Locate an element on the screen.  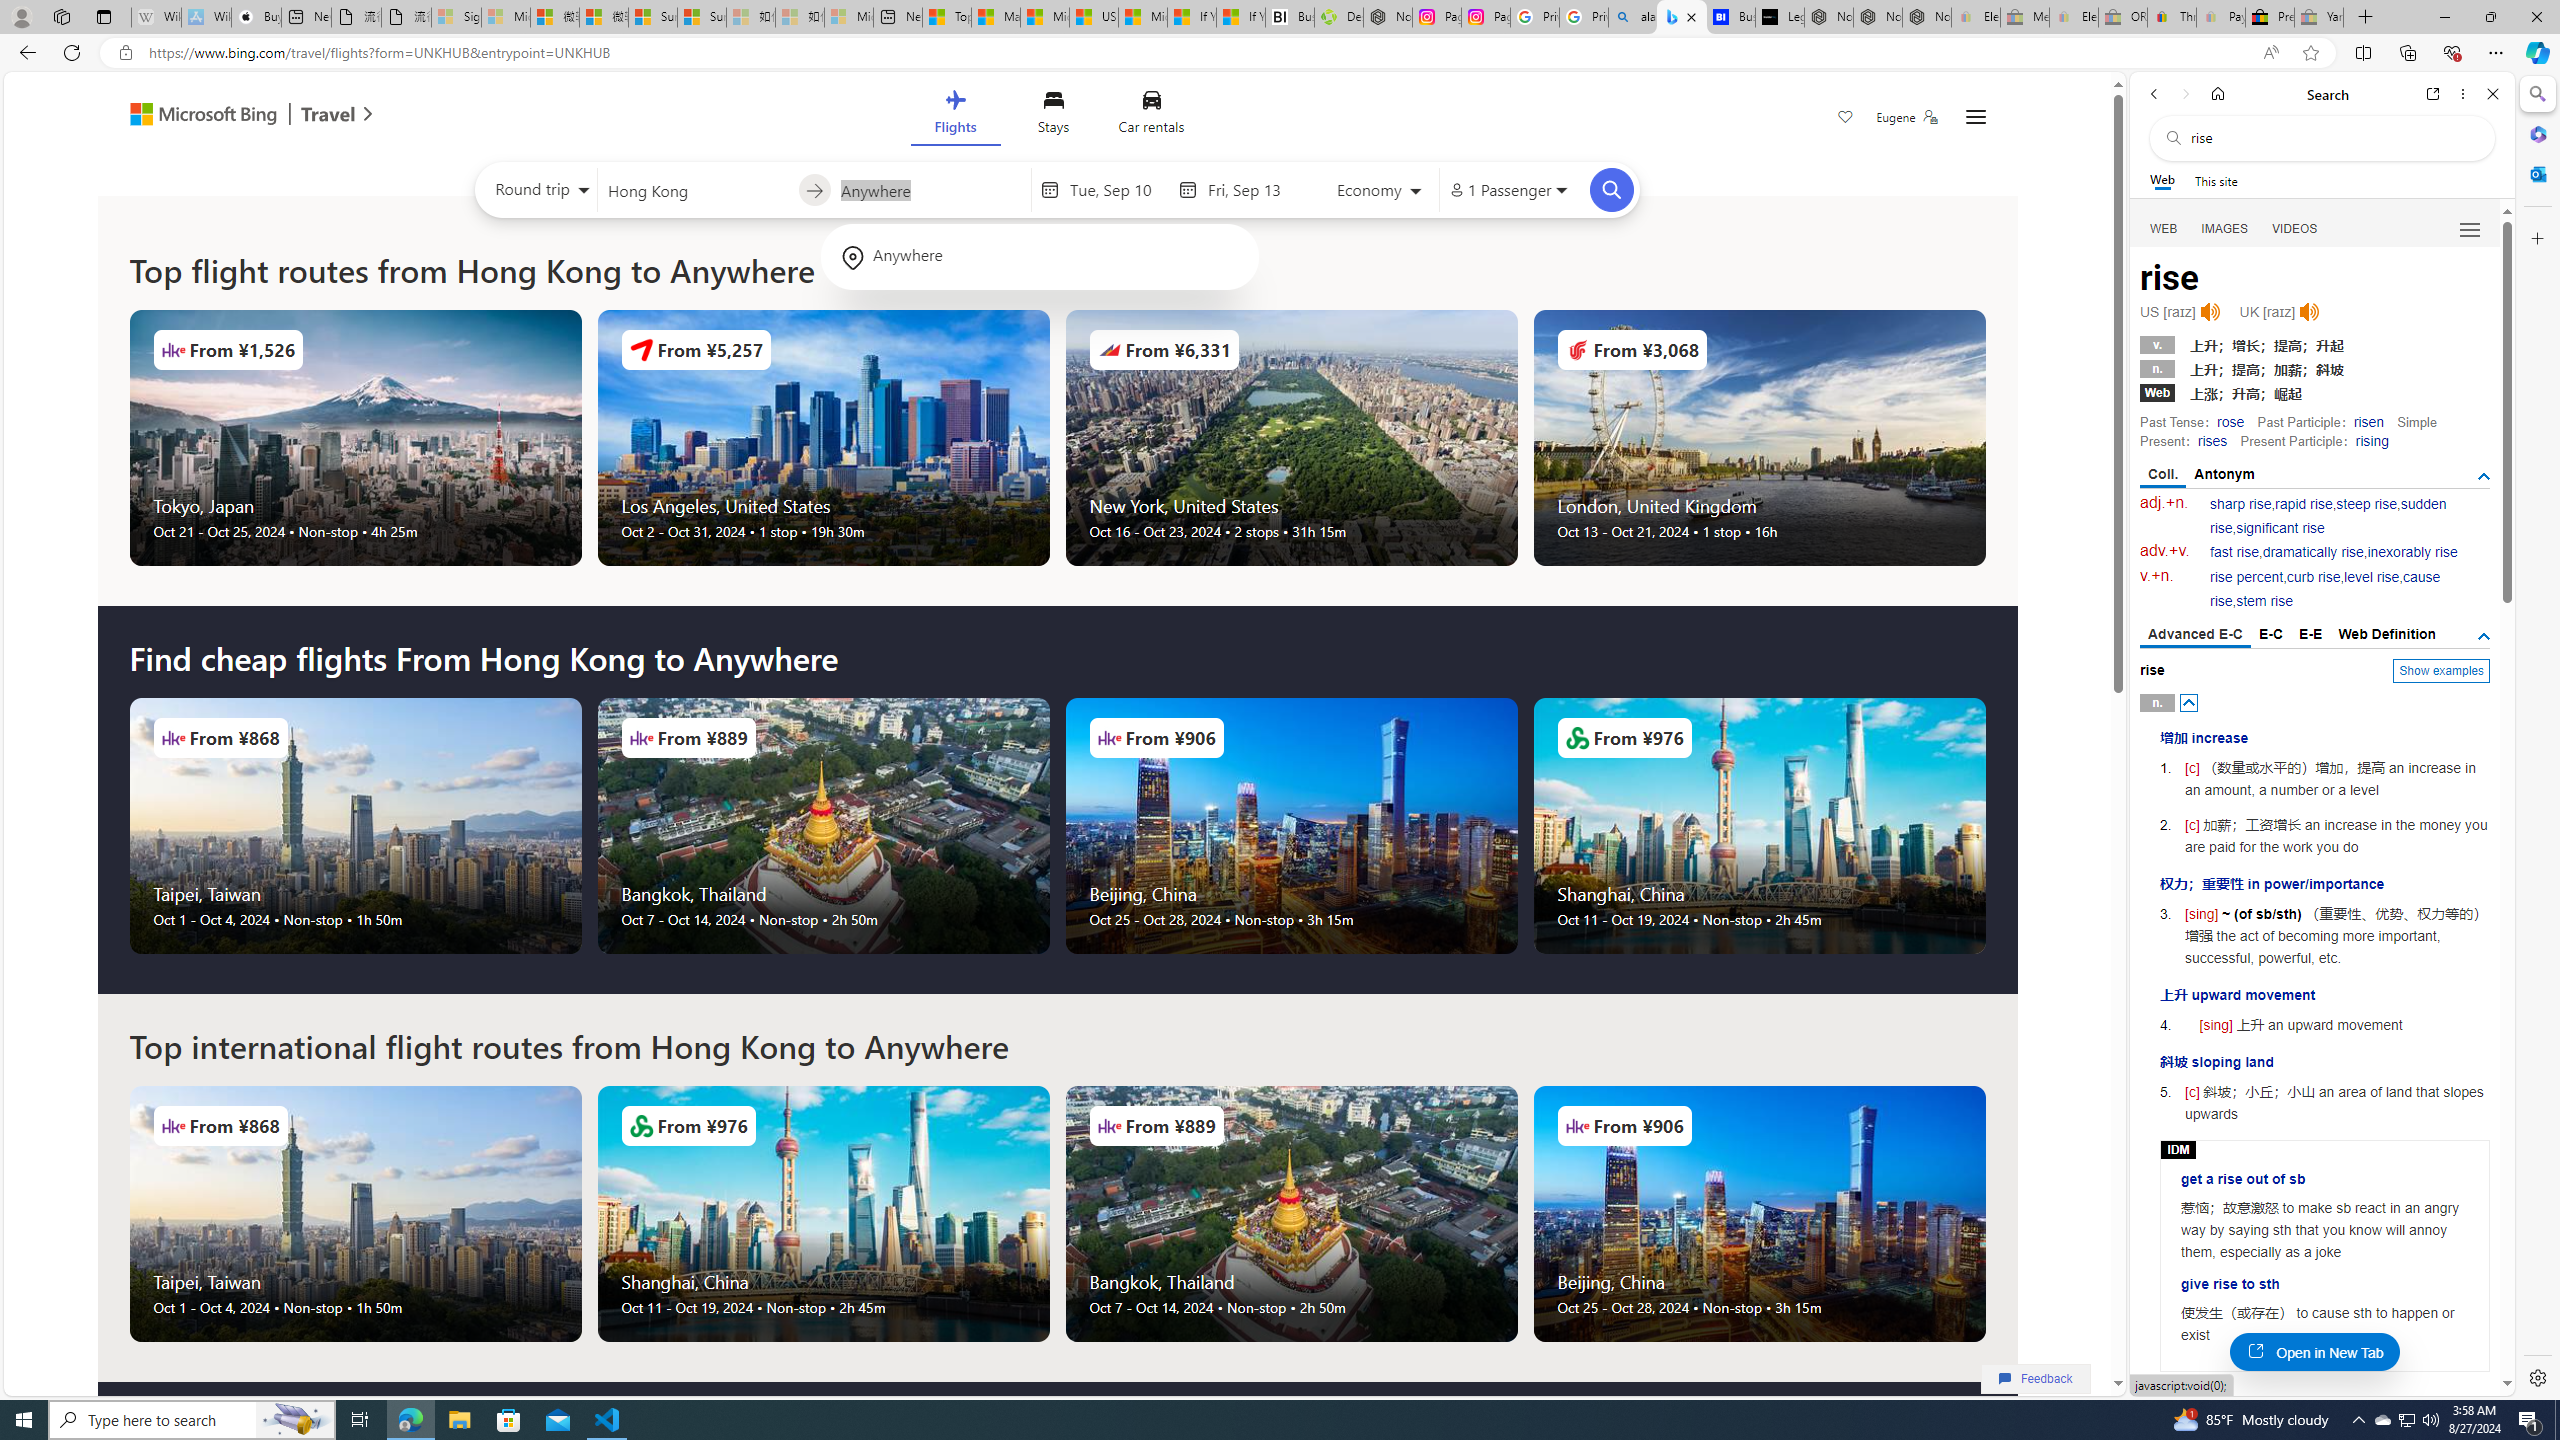
Payments Terms of Use | eBay.com - Sleeping is located at coordinates (2220, 17).